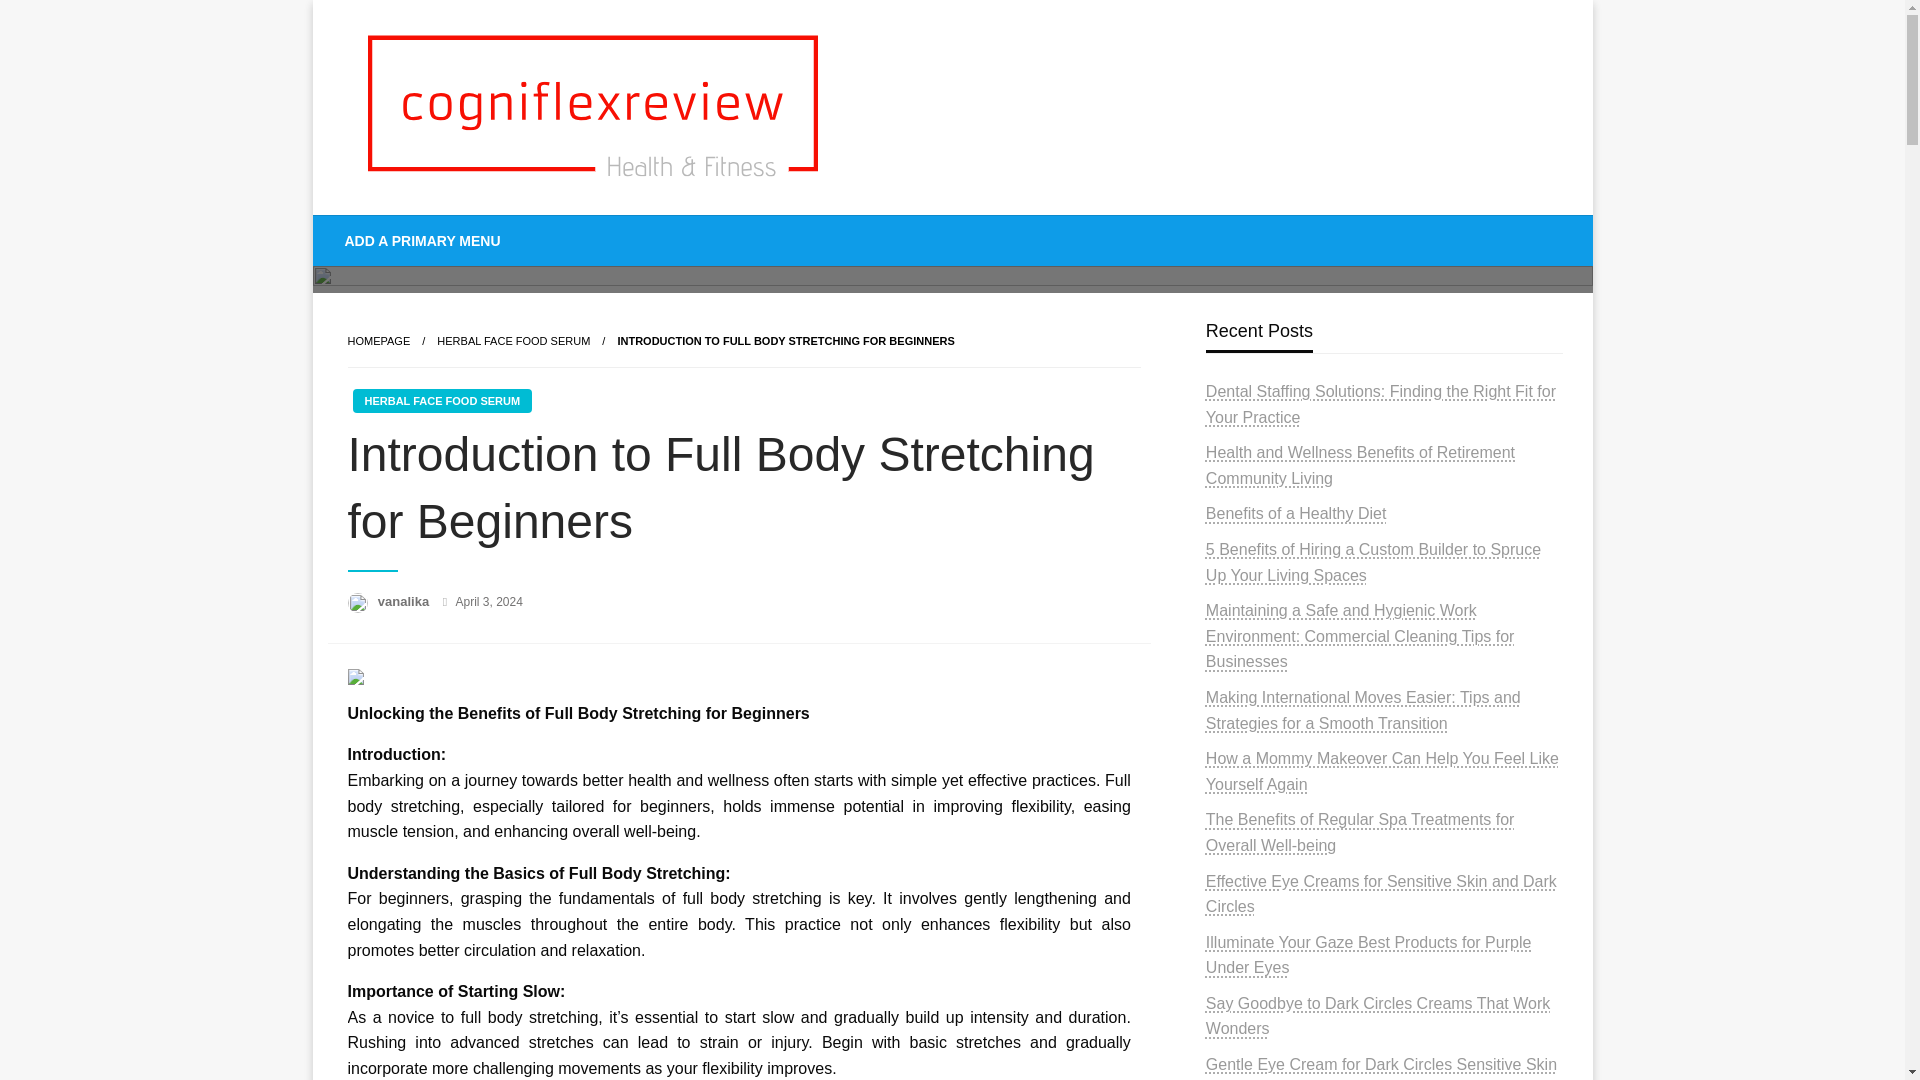 The width and height of the screenshot is (1920, 1080). I want to click on vanalika, so click(406, 602).